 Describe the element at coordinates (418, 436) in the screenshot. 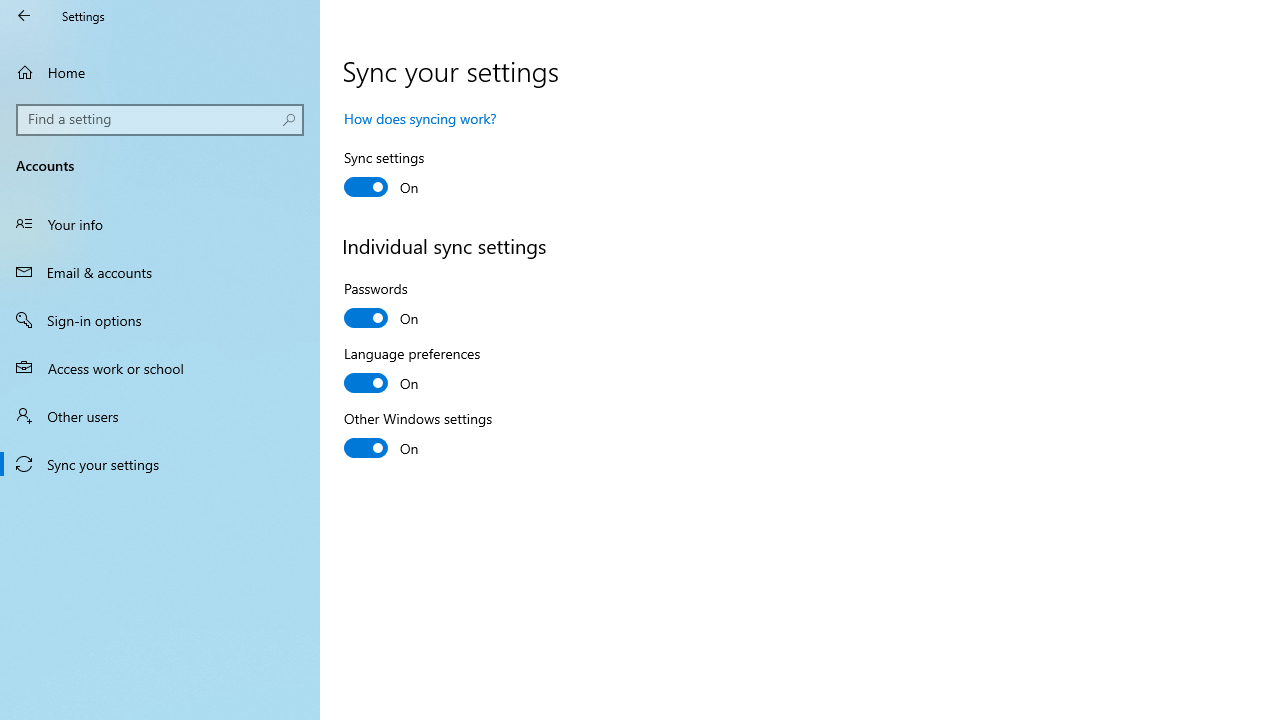

I see `Other Windows settings` at that location.